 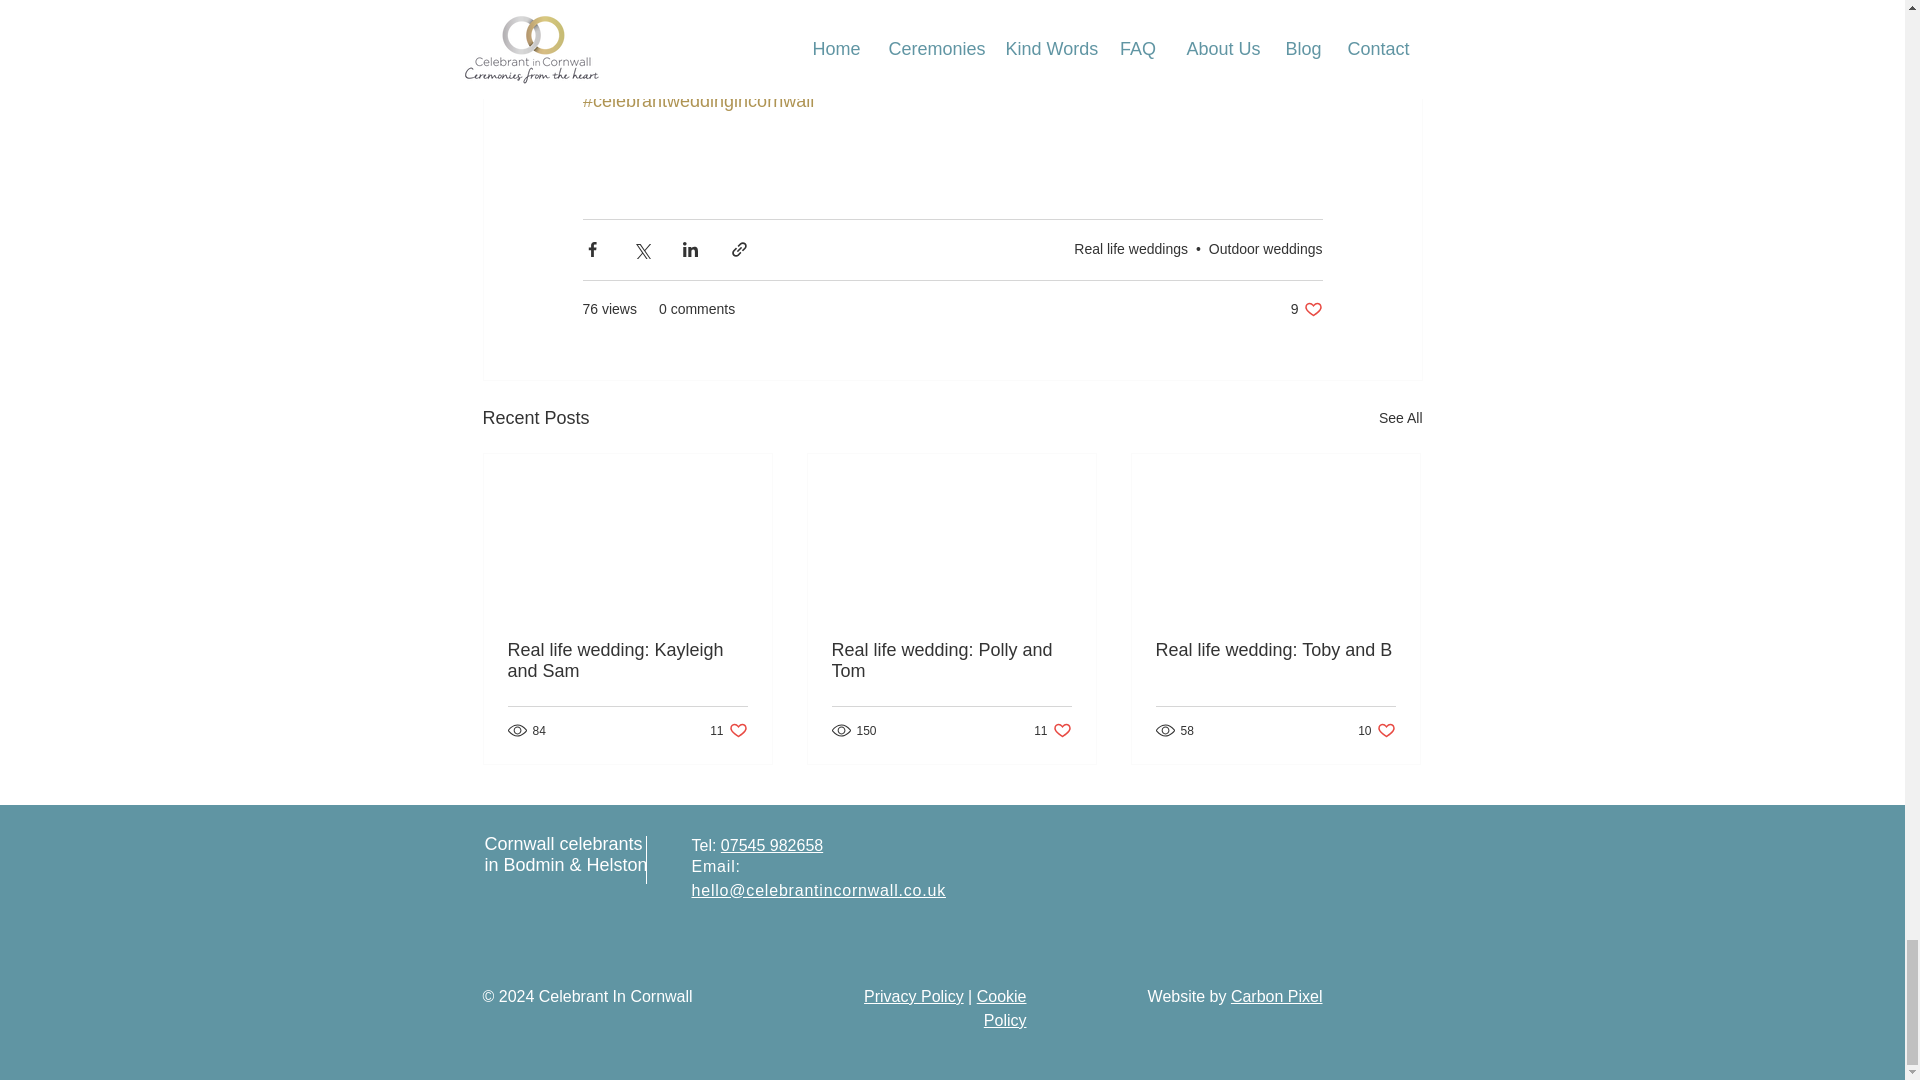 What do you see at coordinates (1306, 309) in the screenshot?
I see `Real life wedding: Polly and Tom` at bounding box center [1306, 309].